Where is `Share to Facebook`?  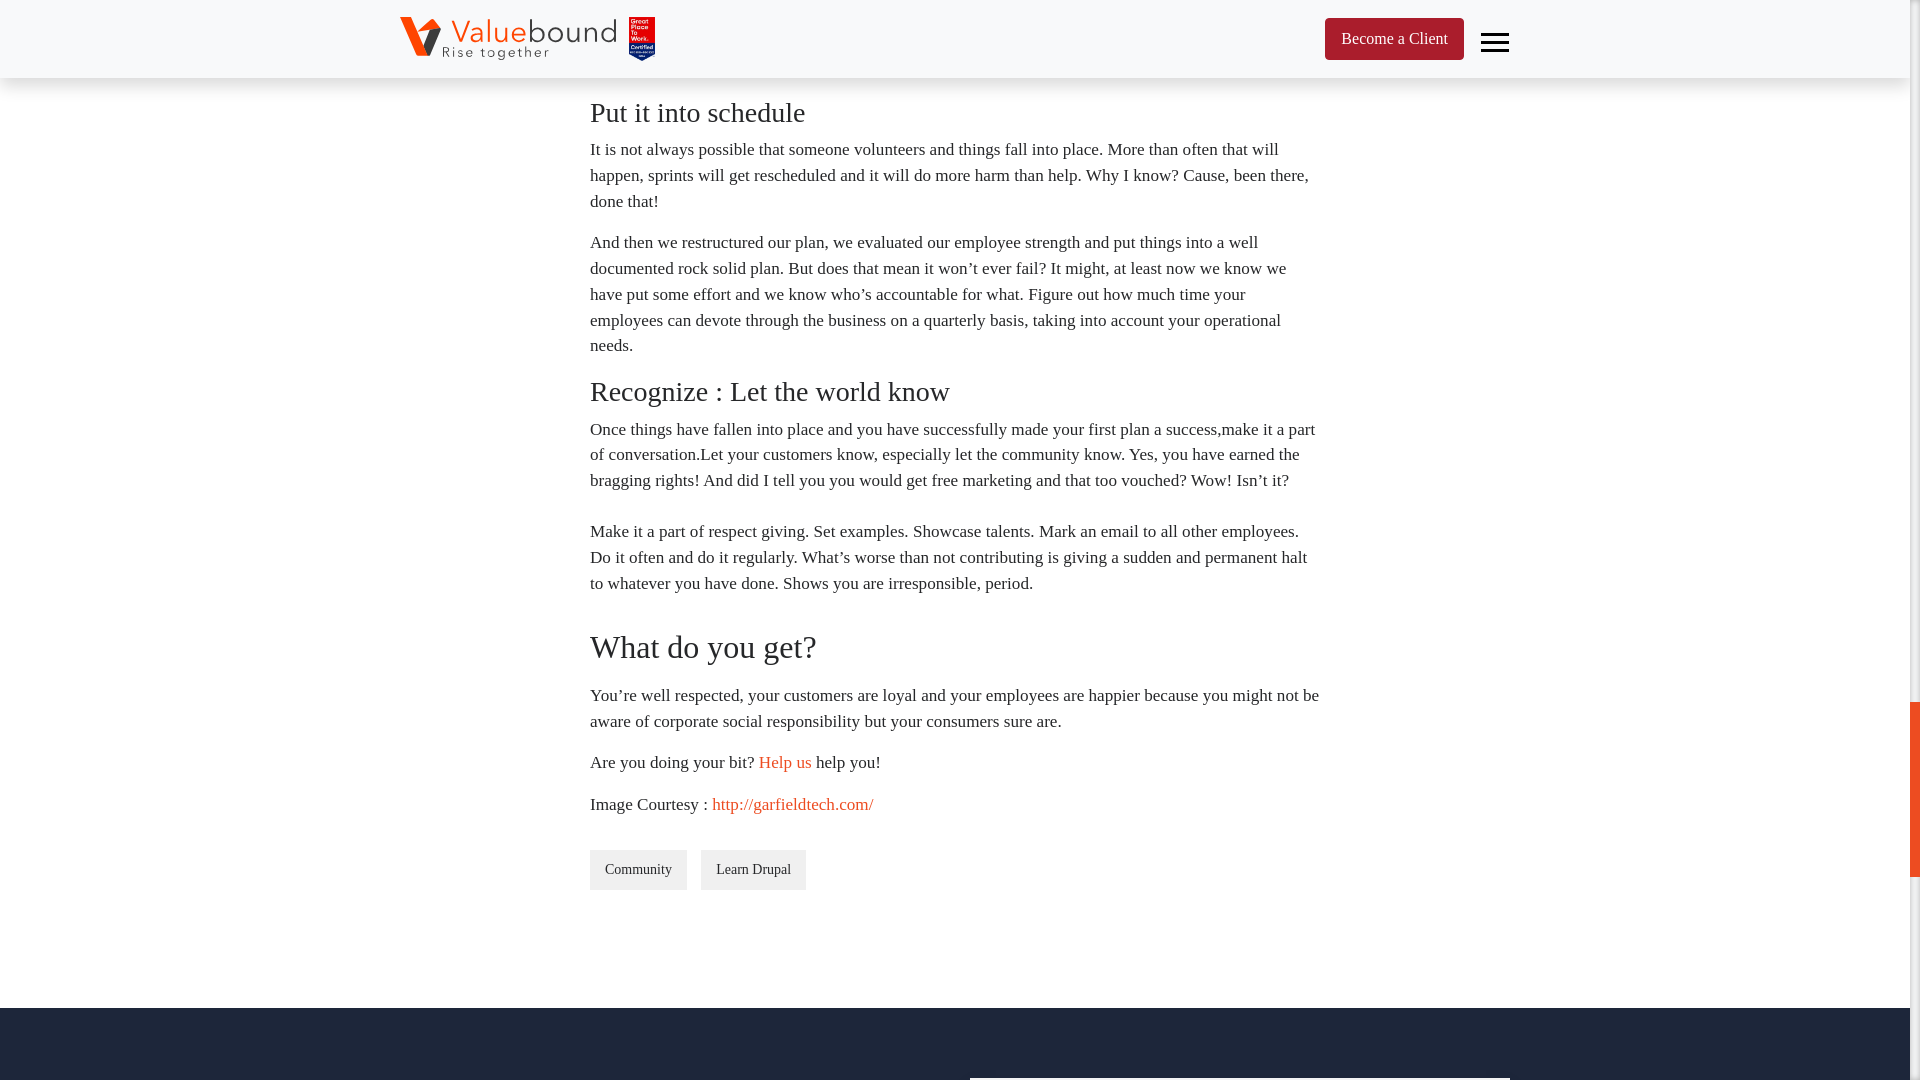
Share to Facebook is located at coordinates (614, 936).